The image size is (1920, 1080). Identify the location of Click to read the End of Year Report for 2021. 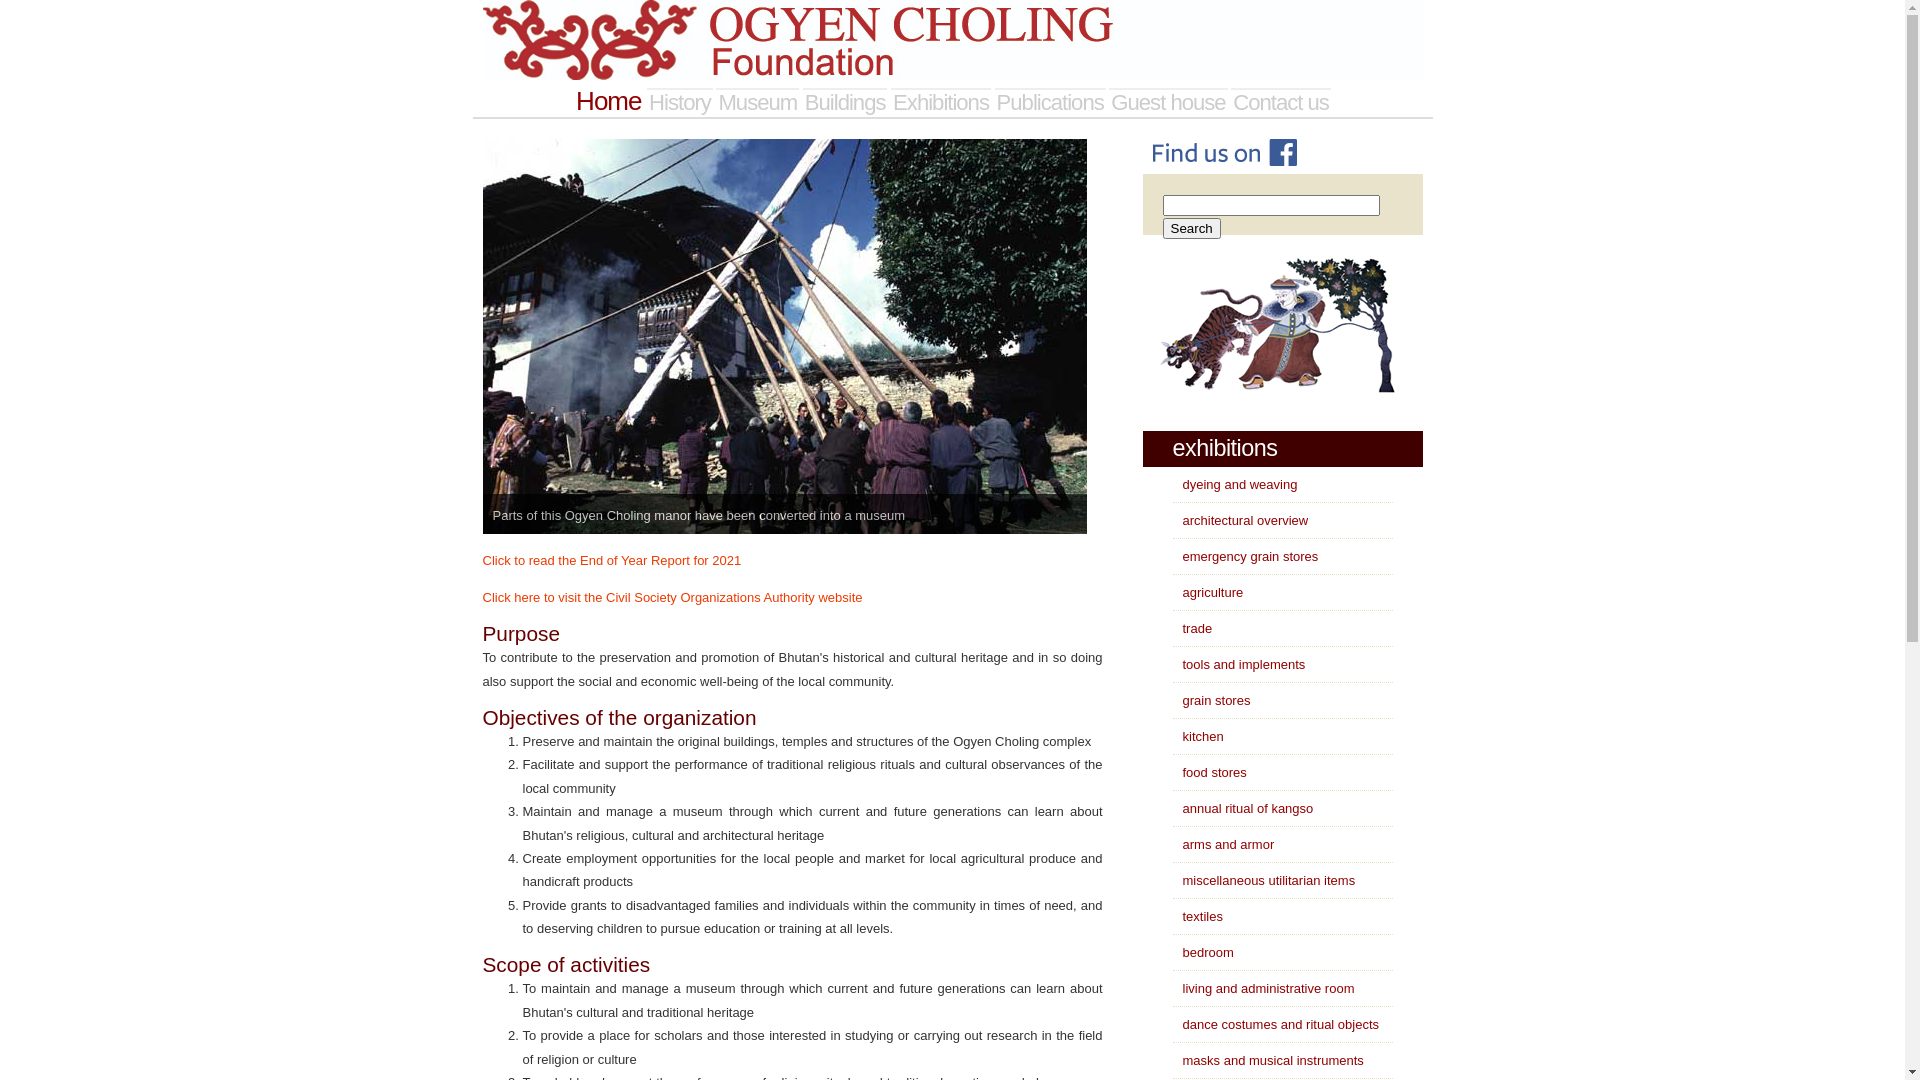
(612, 560).